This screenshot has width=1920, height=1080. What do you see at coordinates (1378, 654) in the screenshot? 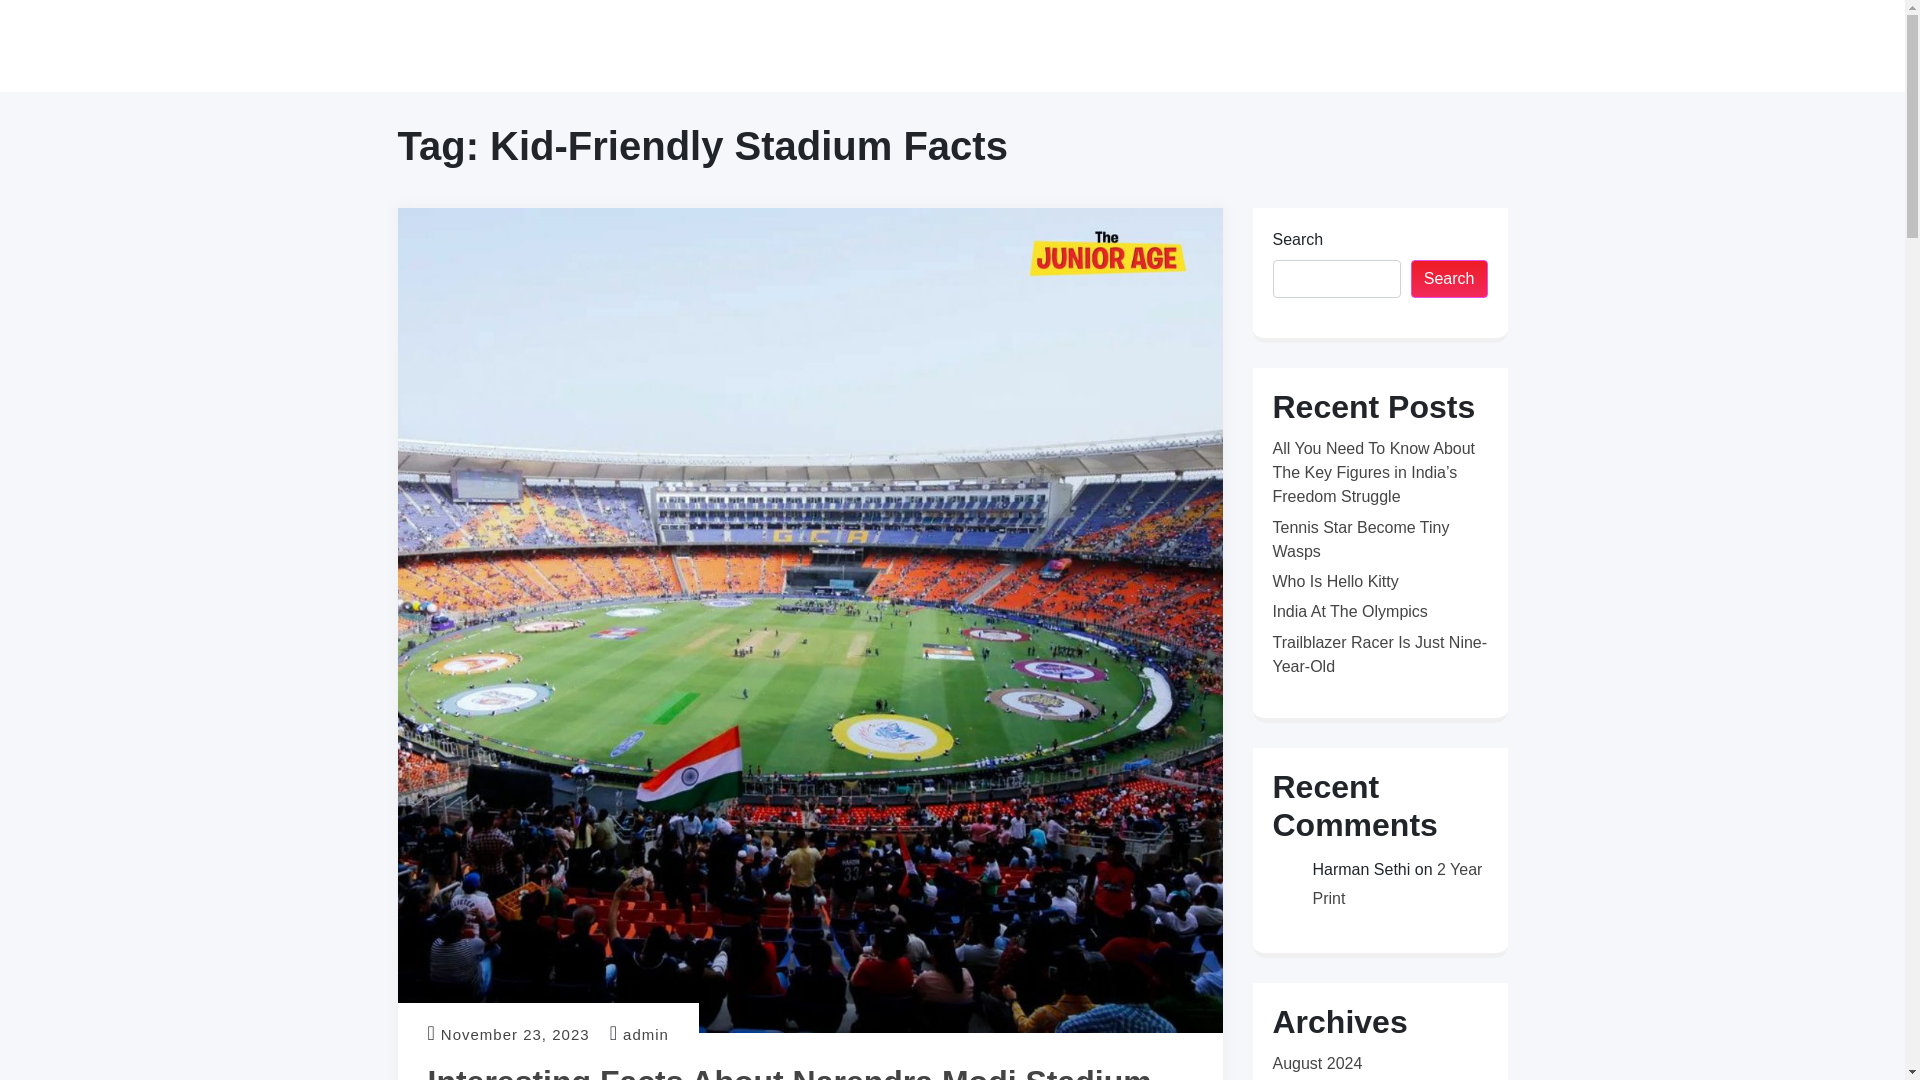
I see `Trailblazer Racer Is Just Nine-Year-Old` at bounding box center [1378, 654].